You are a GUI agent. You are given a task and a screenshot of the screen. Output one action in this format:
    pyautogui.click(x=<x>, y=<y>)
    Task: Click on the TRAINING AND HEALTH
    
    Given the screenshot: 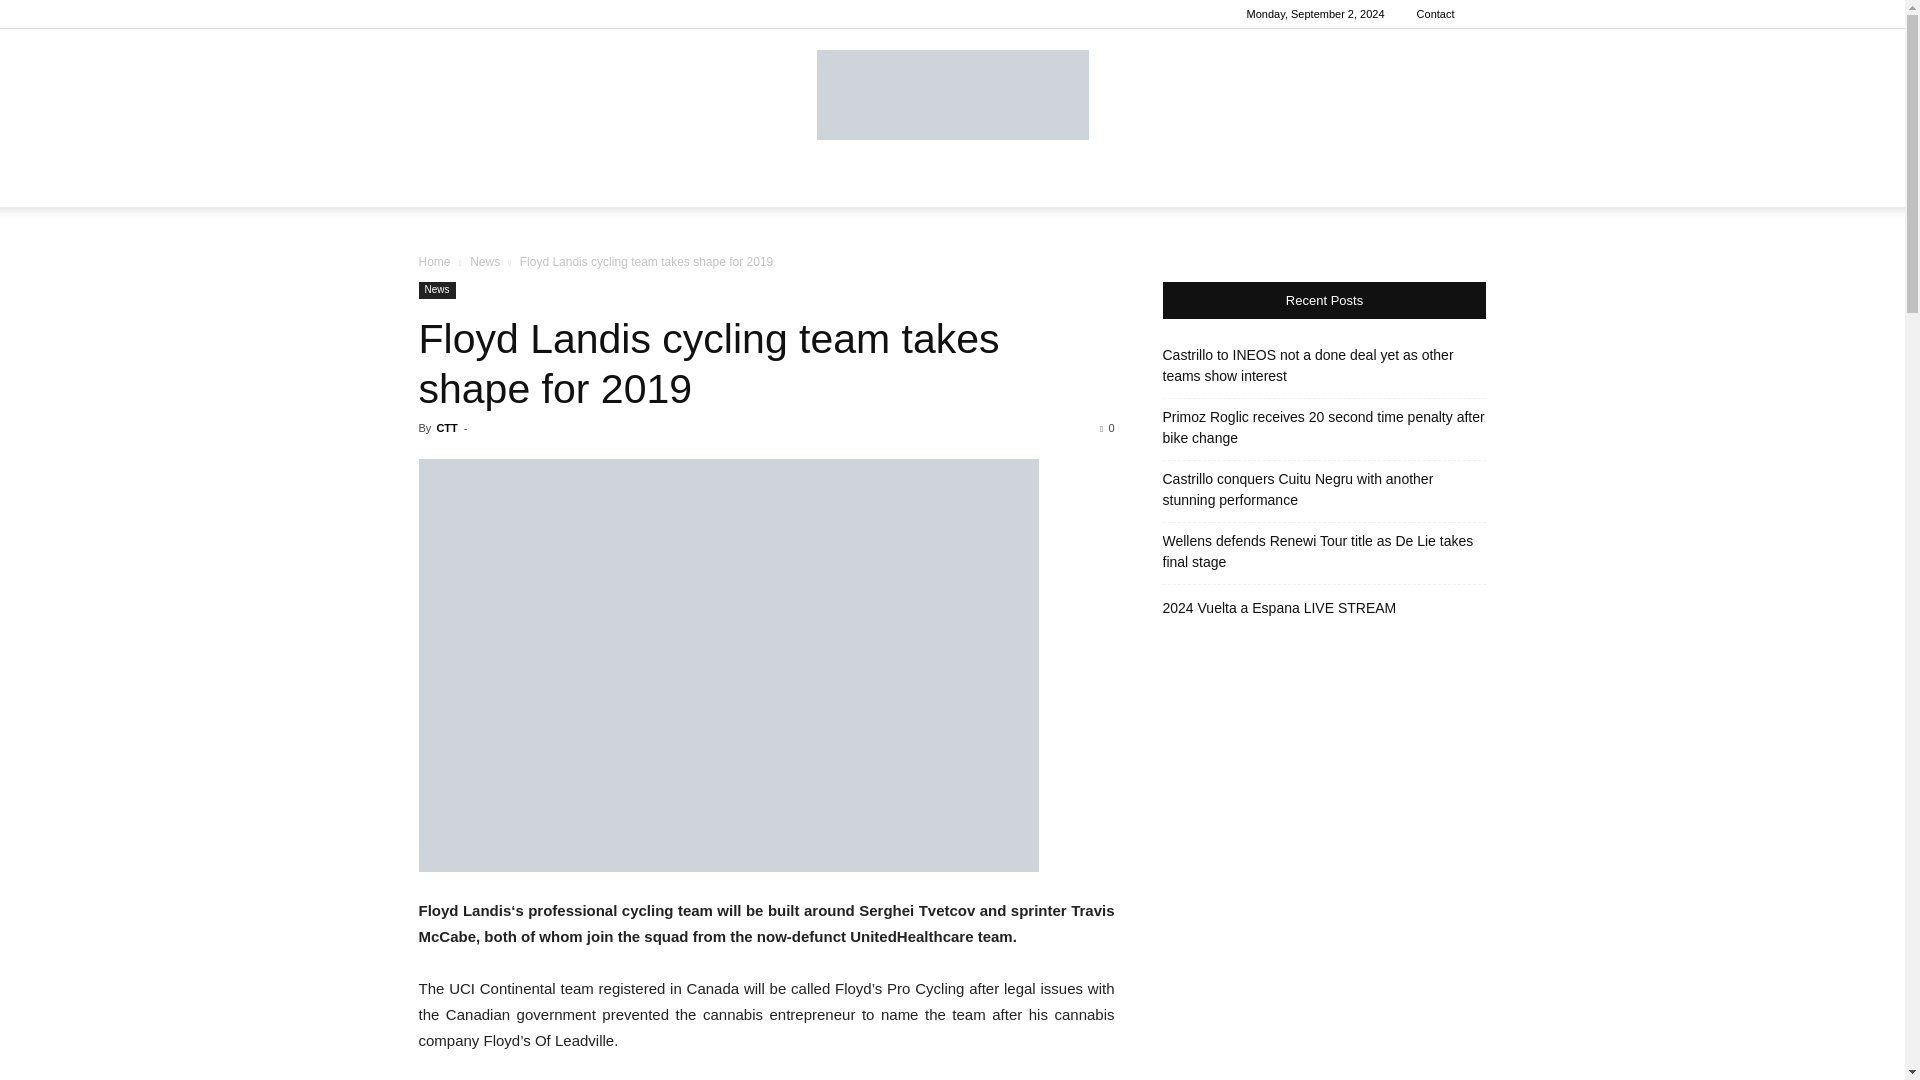 What is the action you would take?
    pyautogui.click(x=893, y=182)
    